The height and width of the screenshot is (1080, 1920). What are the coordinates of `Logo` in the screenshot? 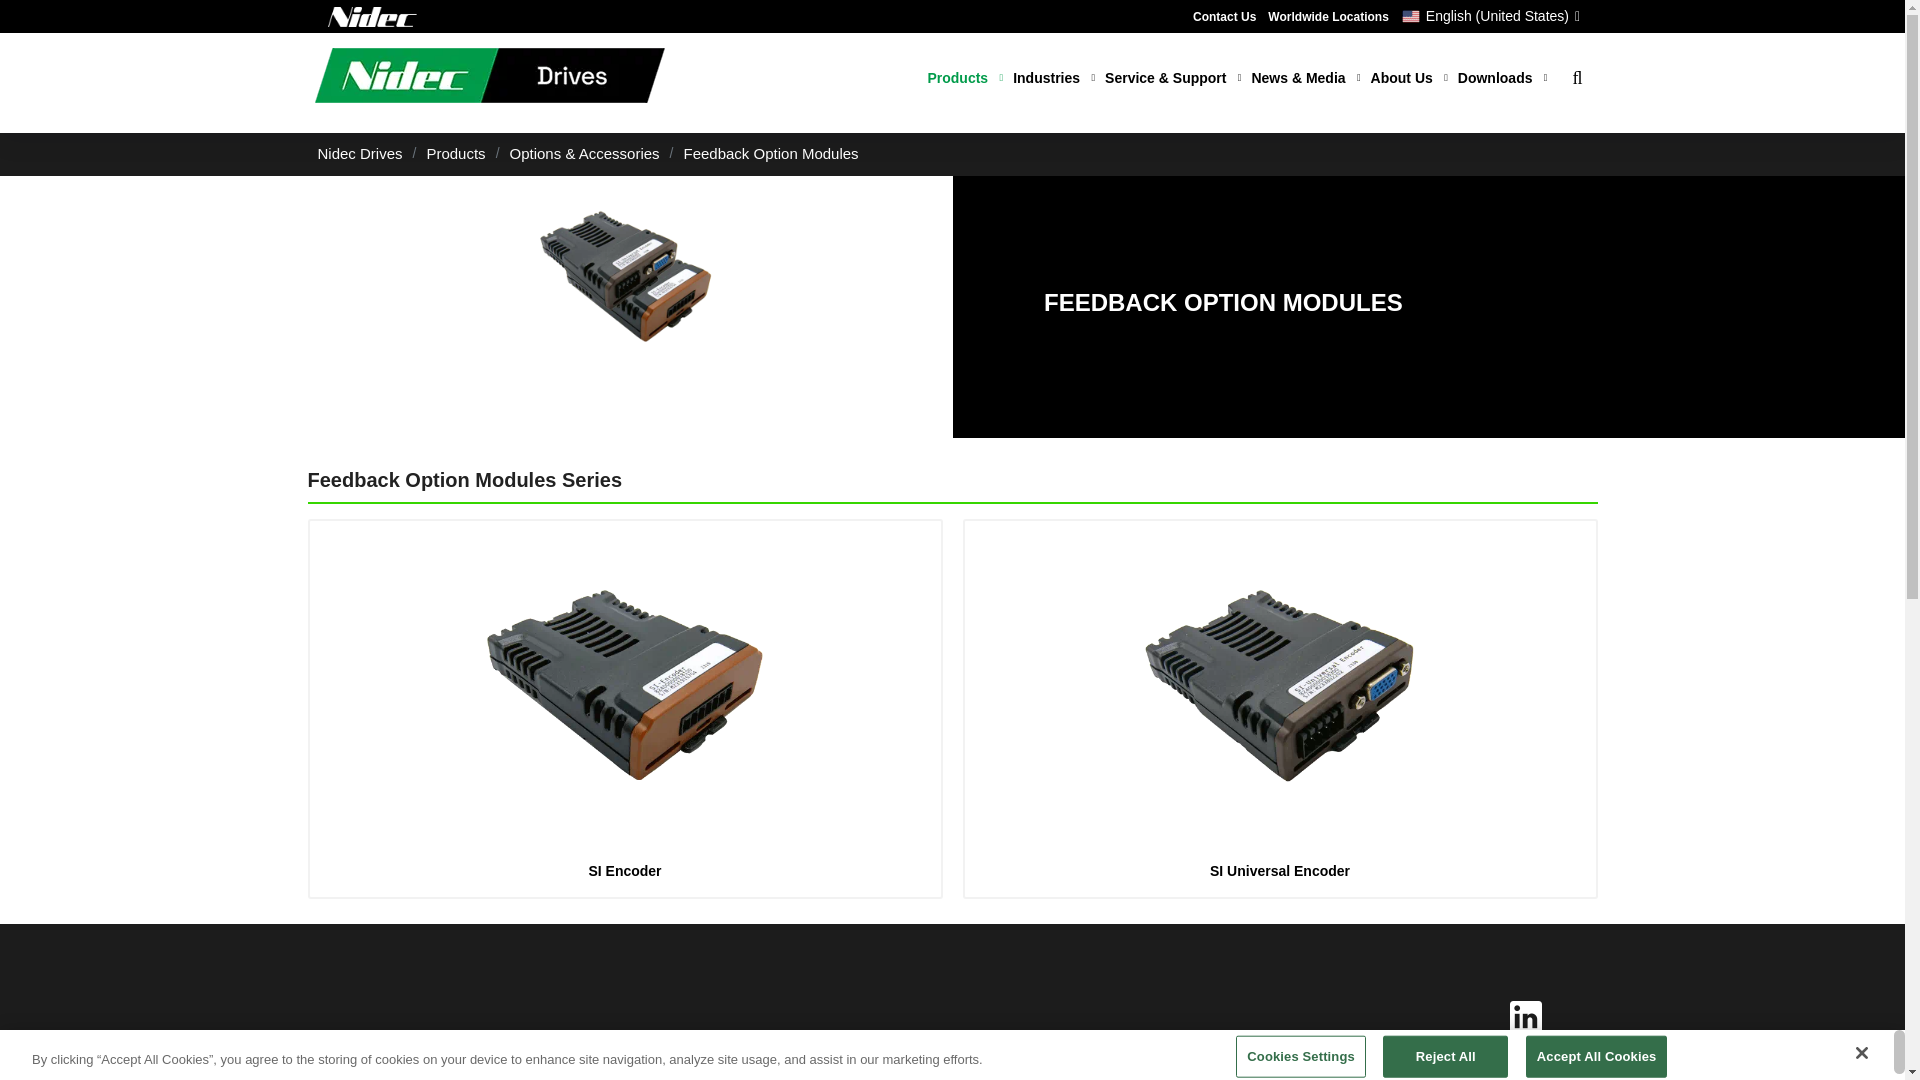 It's located at (373, 16).